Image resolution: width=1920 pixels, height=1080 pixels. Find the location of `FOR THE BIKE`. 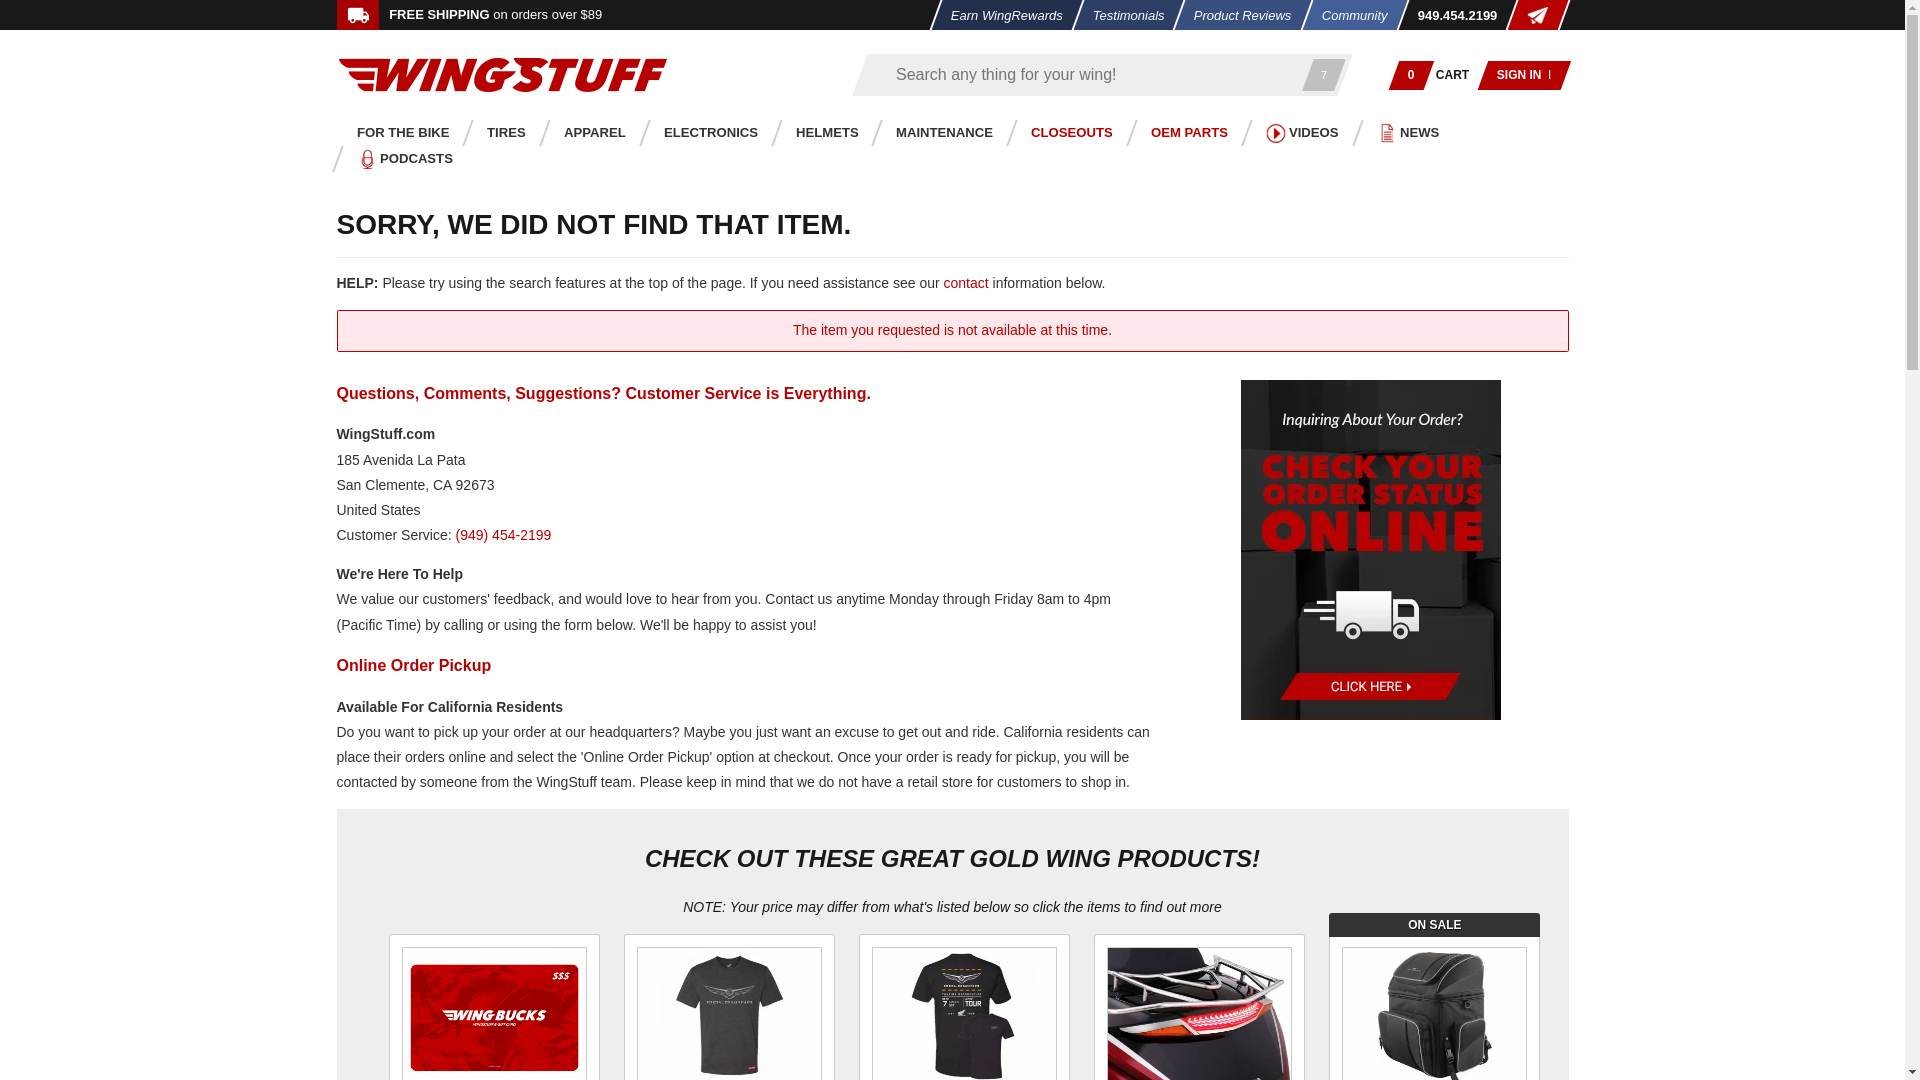

FOR THE BIKE is located at coordinates (397, 132).